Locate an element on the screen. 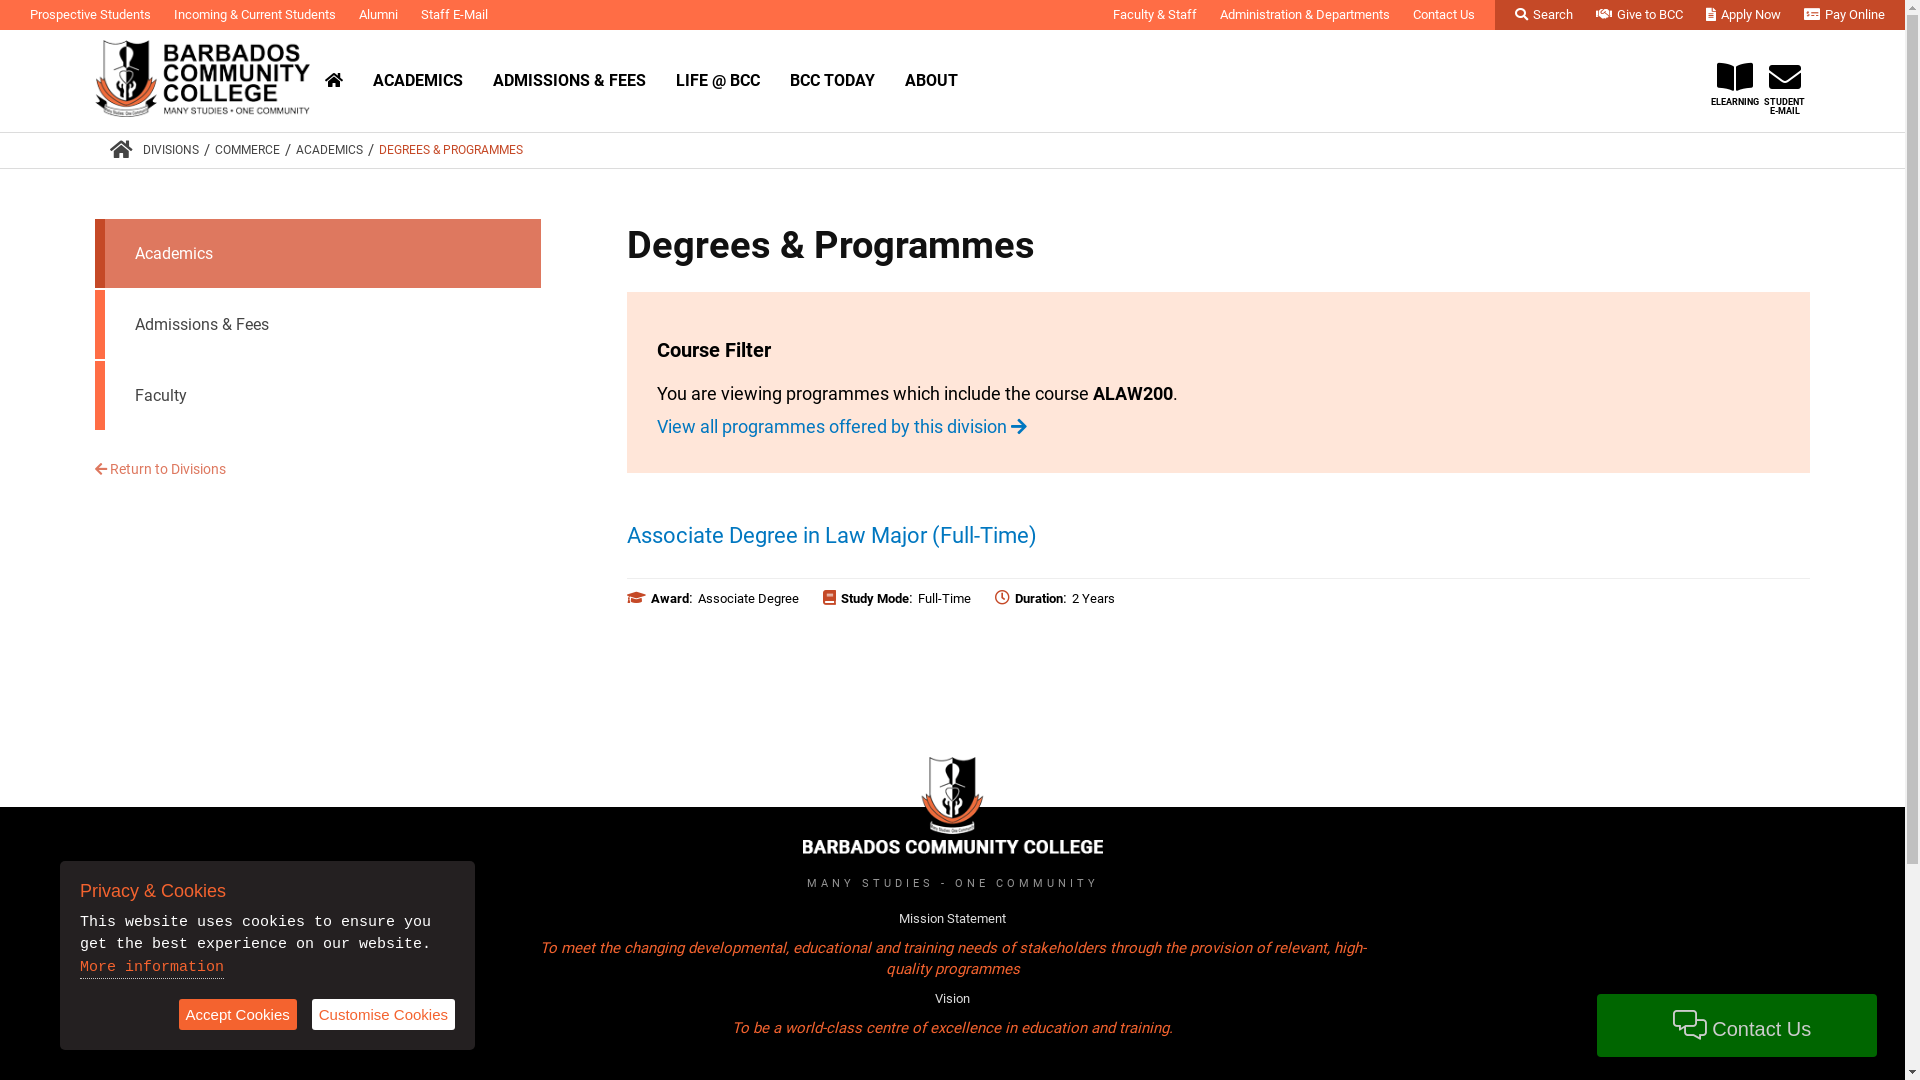  ACADEMICS is located at coordinates (330, 150).